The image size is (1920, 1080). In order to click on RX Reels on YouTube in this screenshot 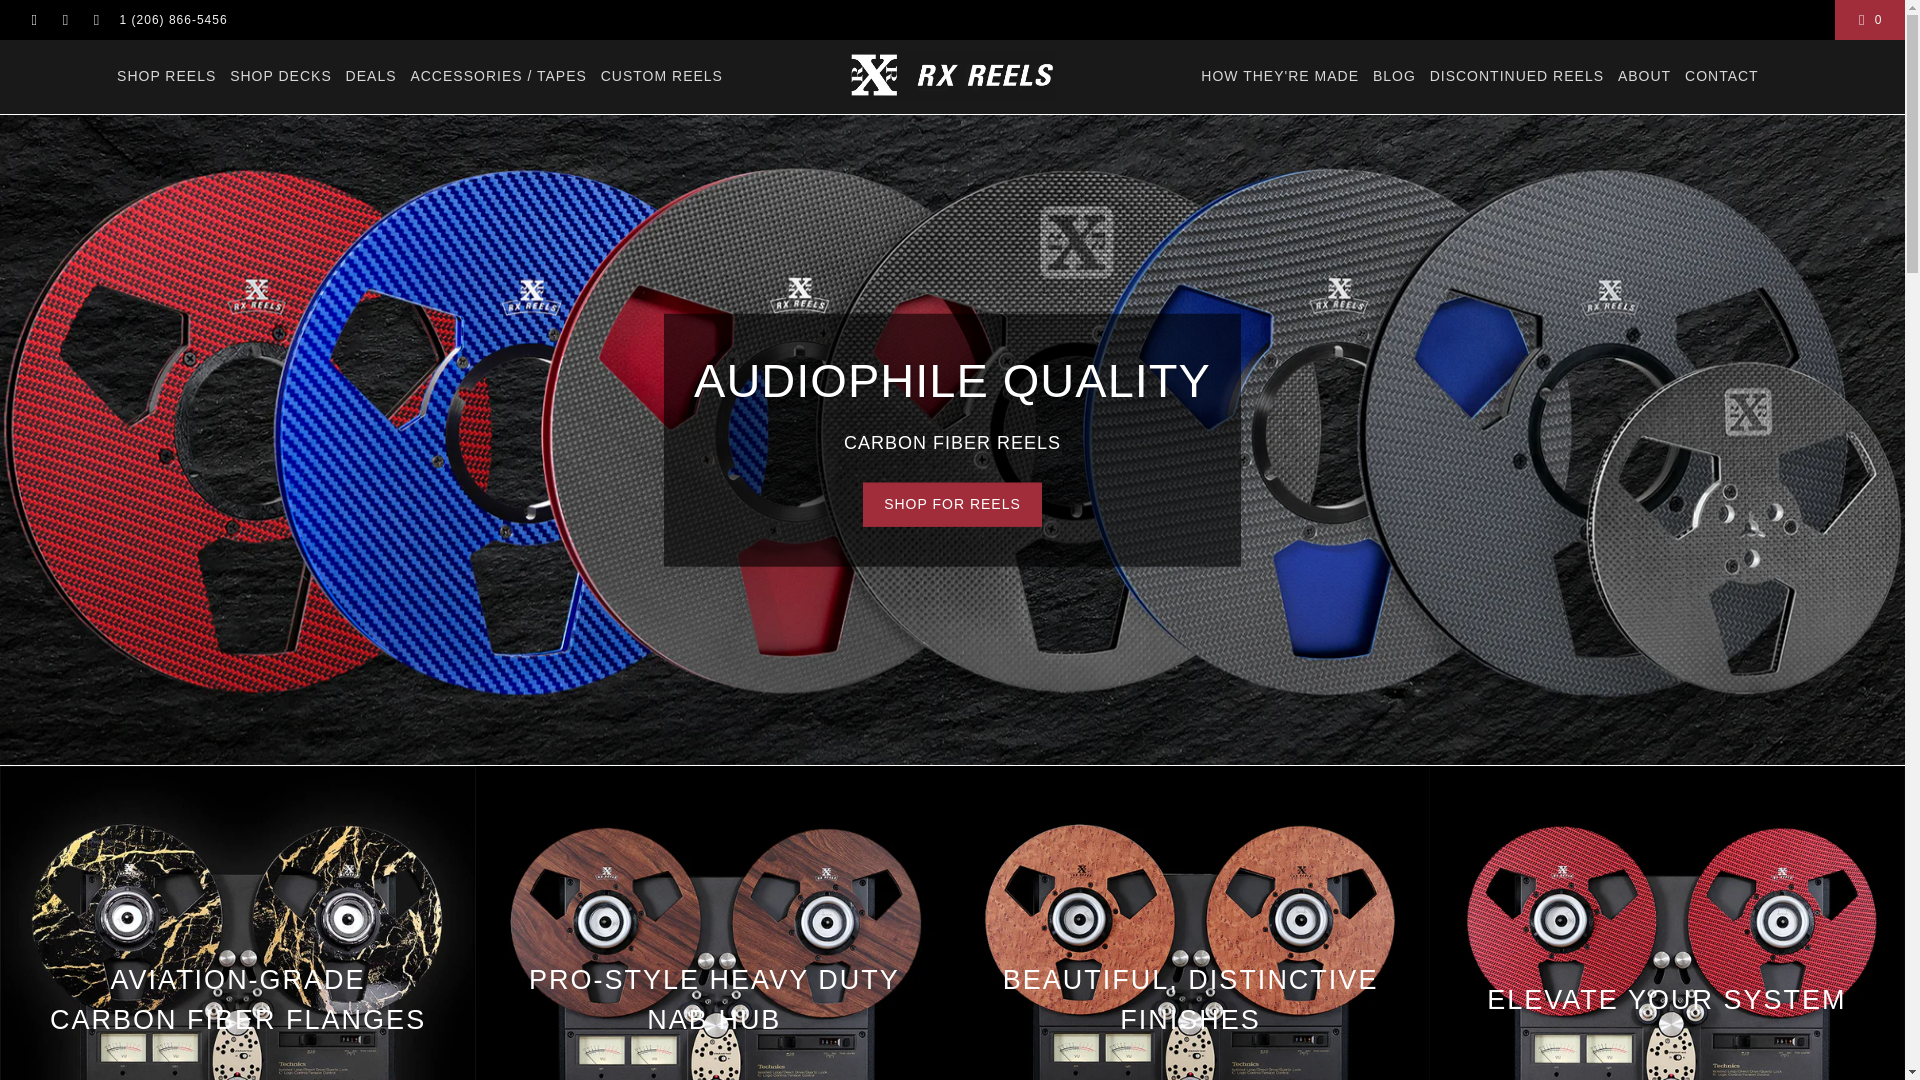, I will do `click(64, 20)`.